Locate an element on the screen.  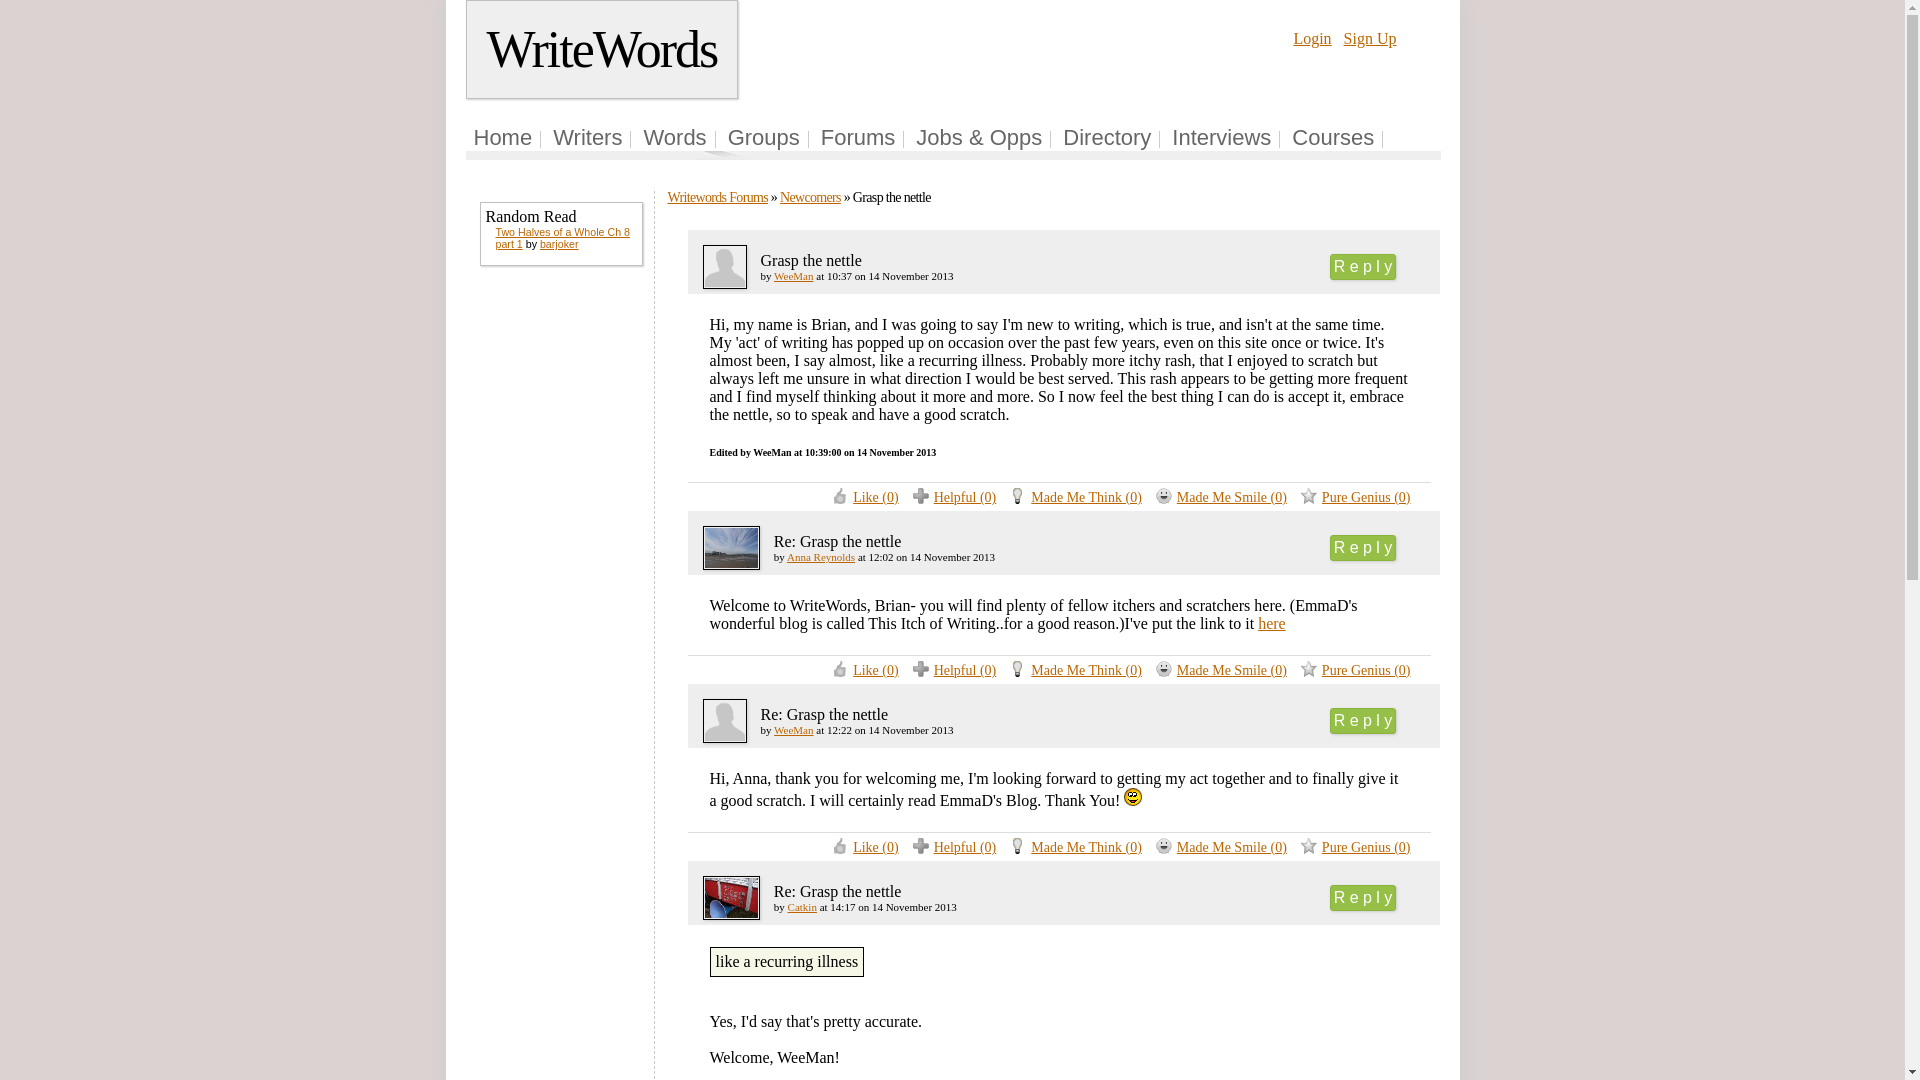
Anna Reynolds is located at coordinates (820, 556).